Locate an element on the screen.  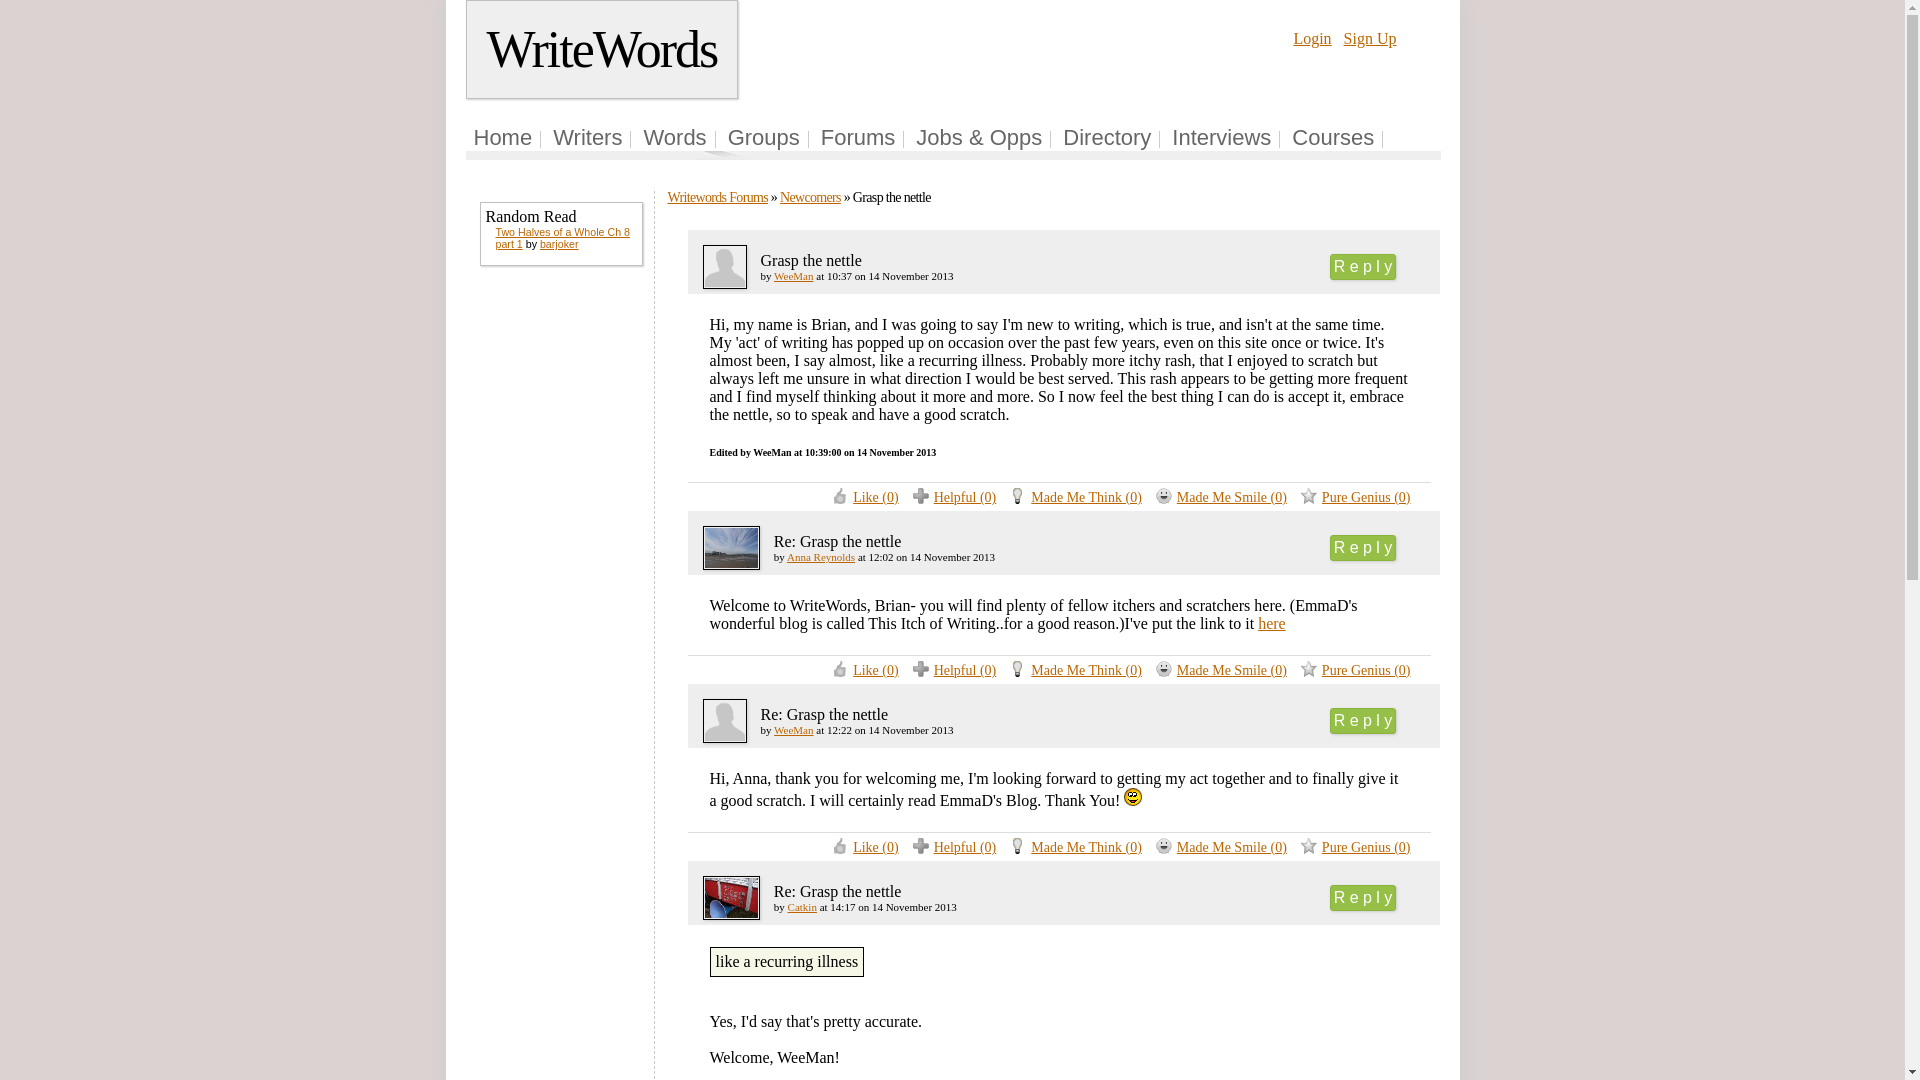
Anna Reynolds is located at coordinates (820, 556).